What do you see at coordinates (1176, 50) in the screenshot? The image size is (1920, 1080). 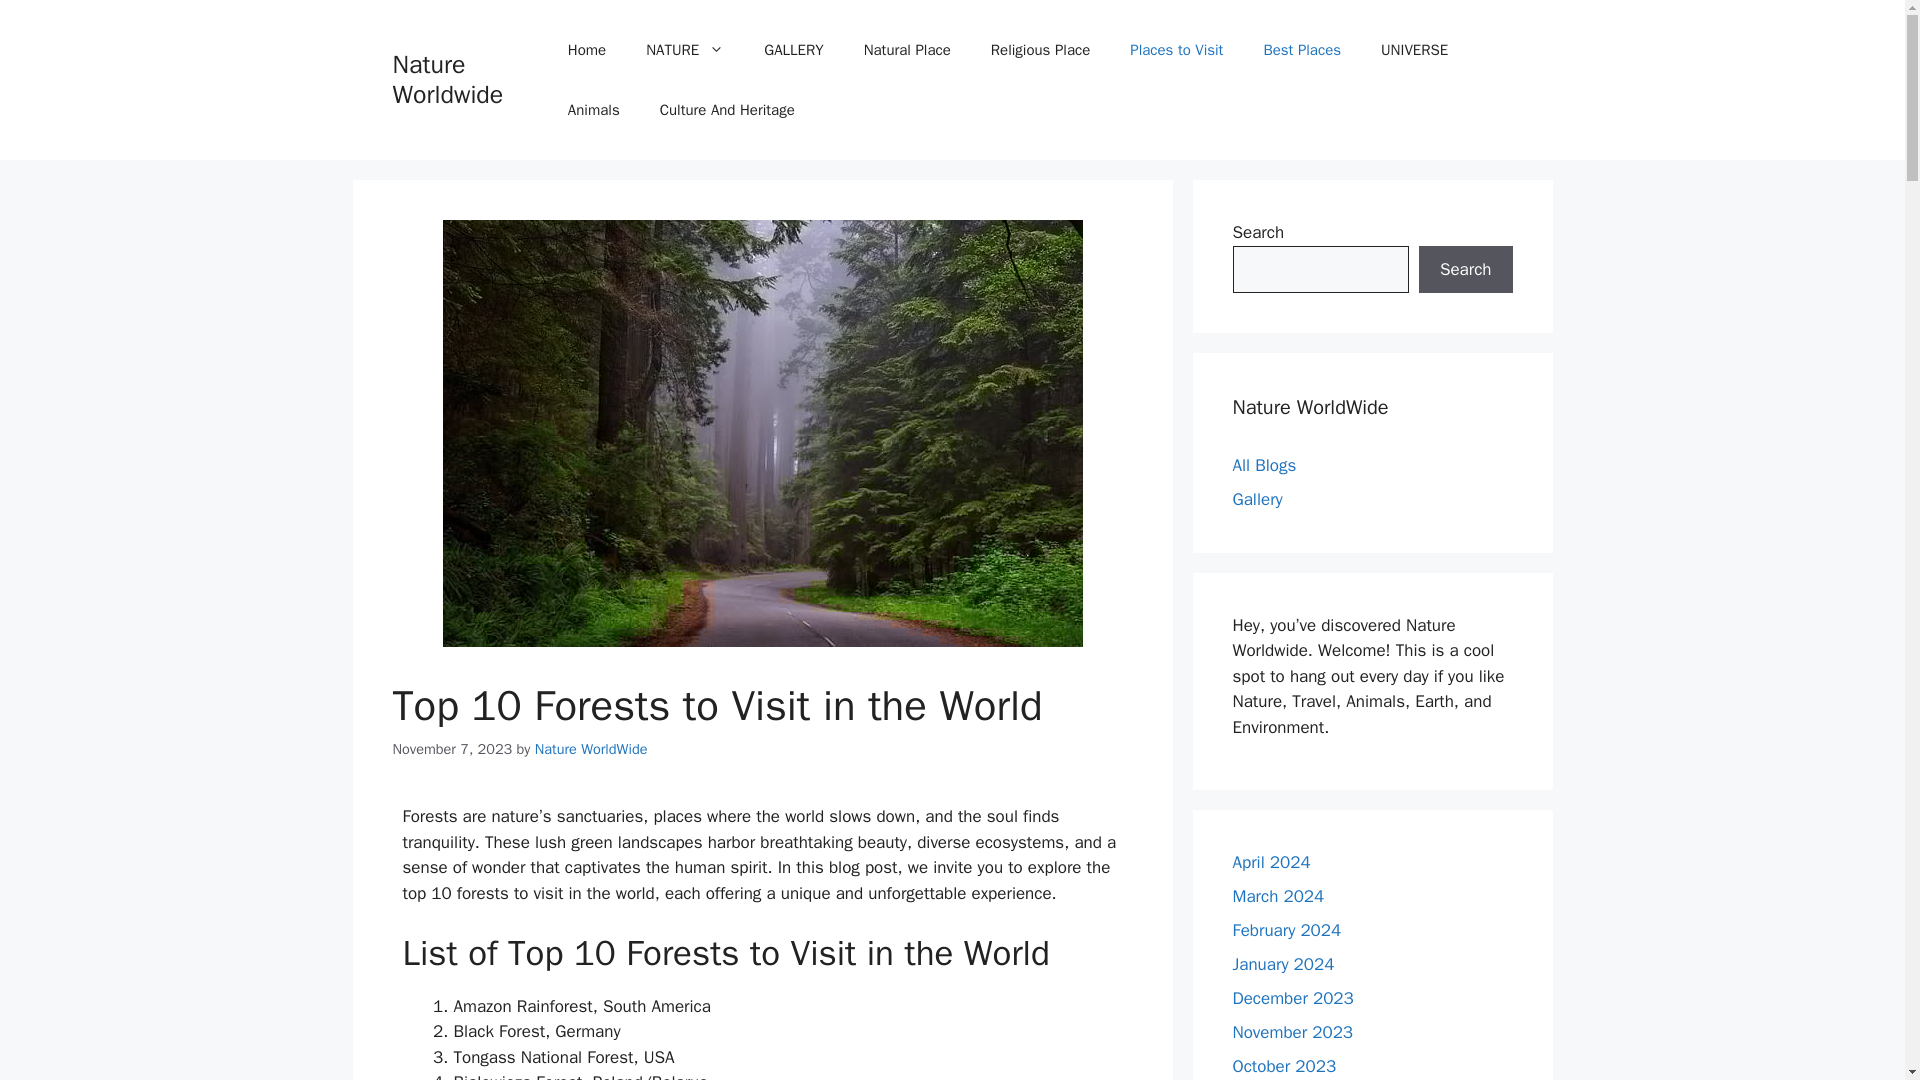 I see `Places to Visit` at bounding box center [1176, 50].